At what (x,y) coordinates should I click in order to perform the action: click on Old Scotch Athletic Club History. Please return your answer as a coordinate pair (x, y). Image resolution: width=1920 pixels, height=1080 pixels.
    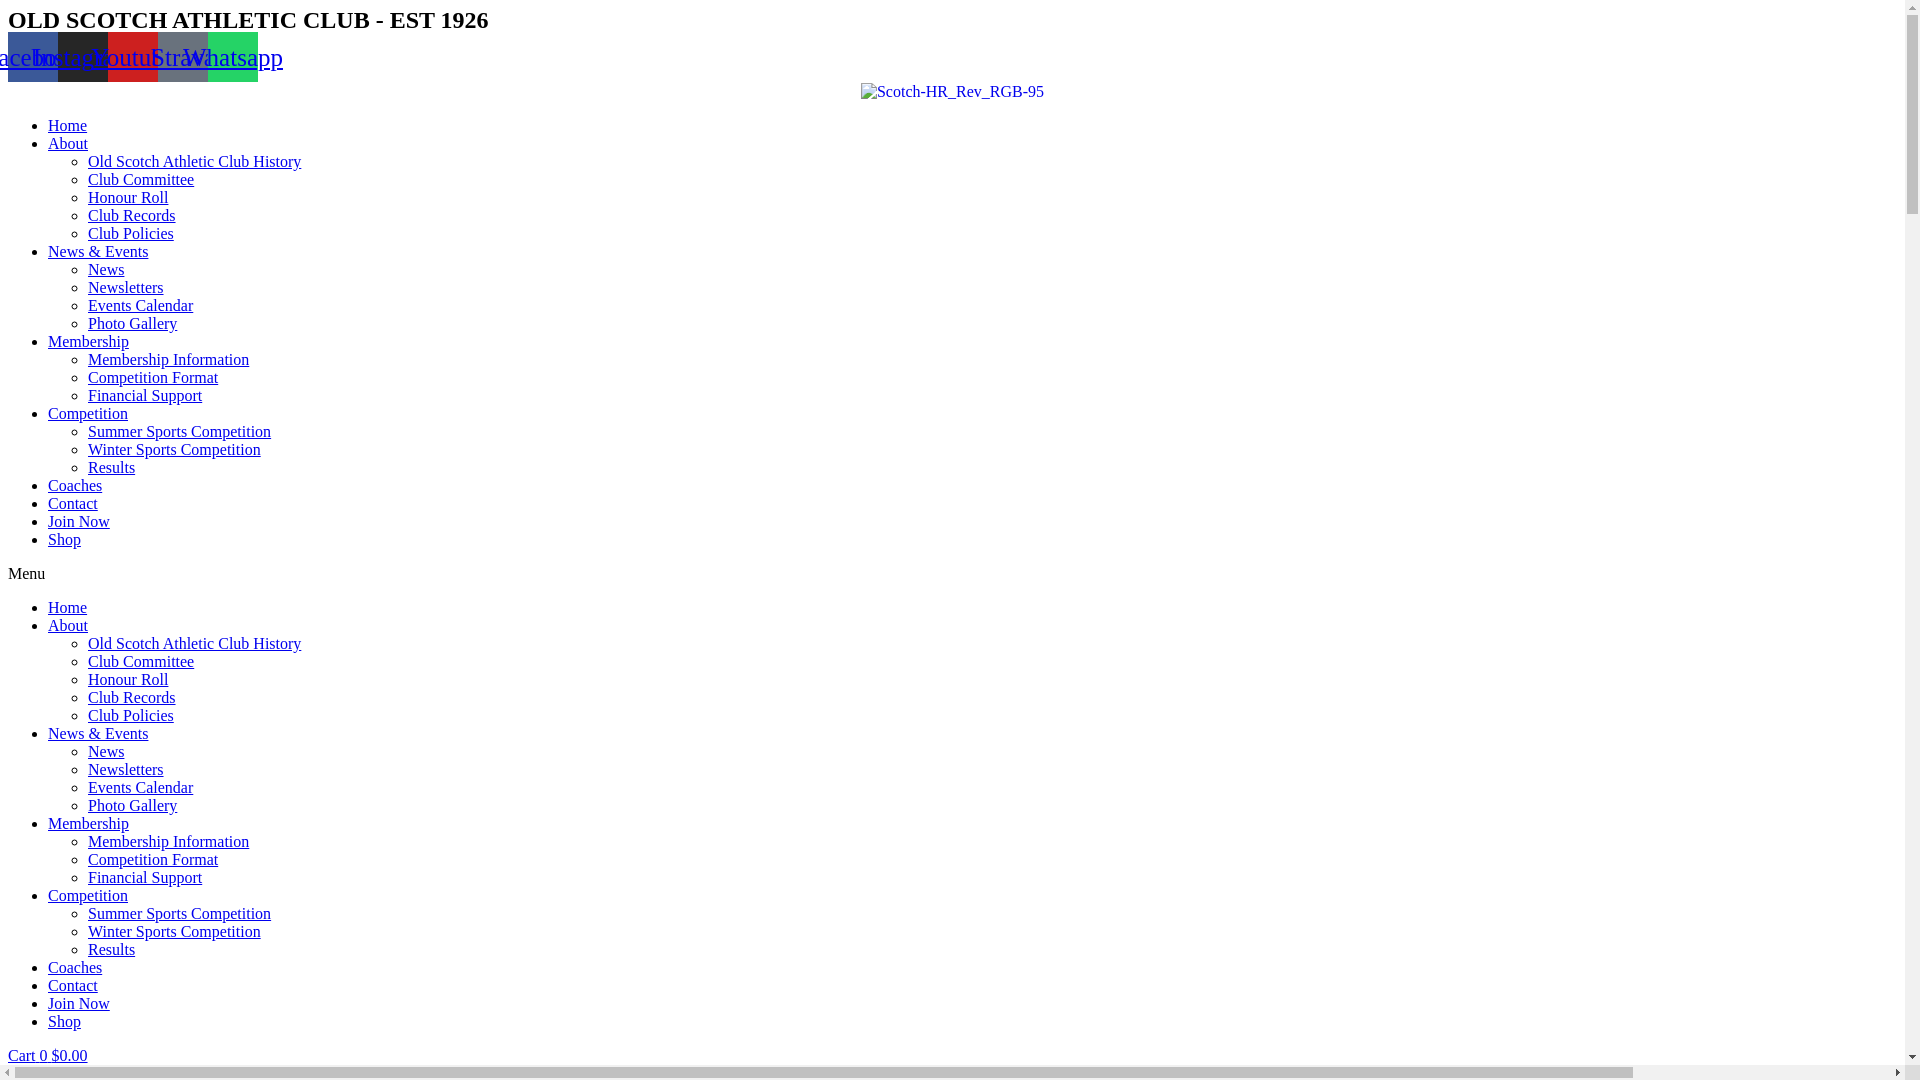
    Looking at the image, I should click on (194, 643).